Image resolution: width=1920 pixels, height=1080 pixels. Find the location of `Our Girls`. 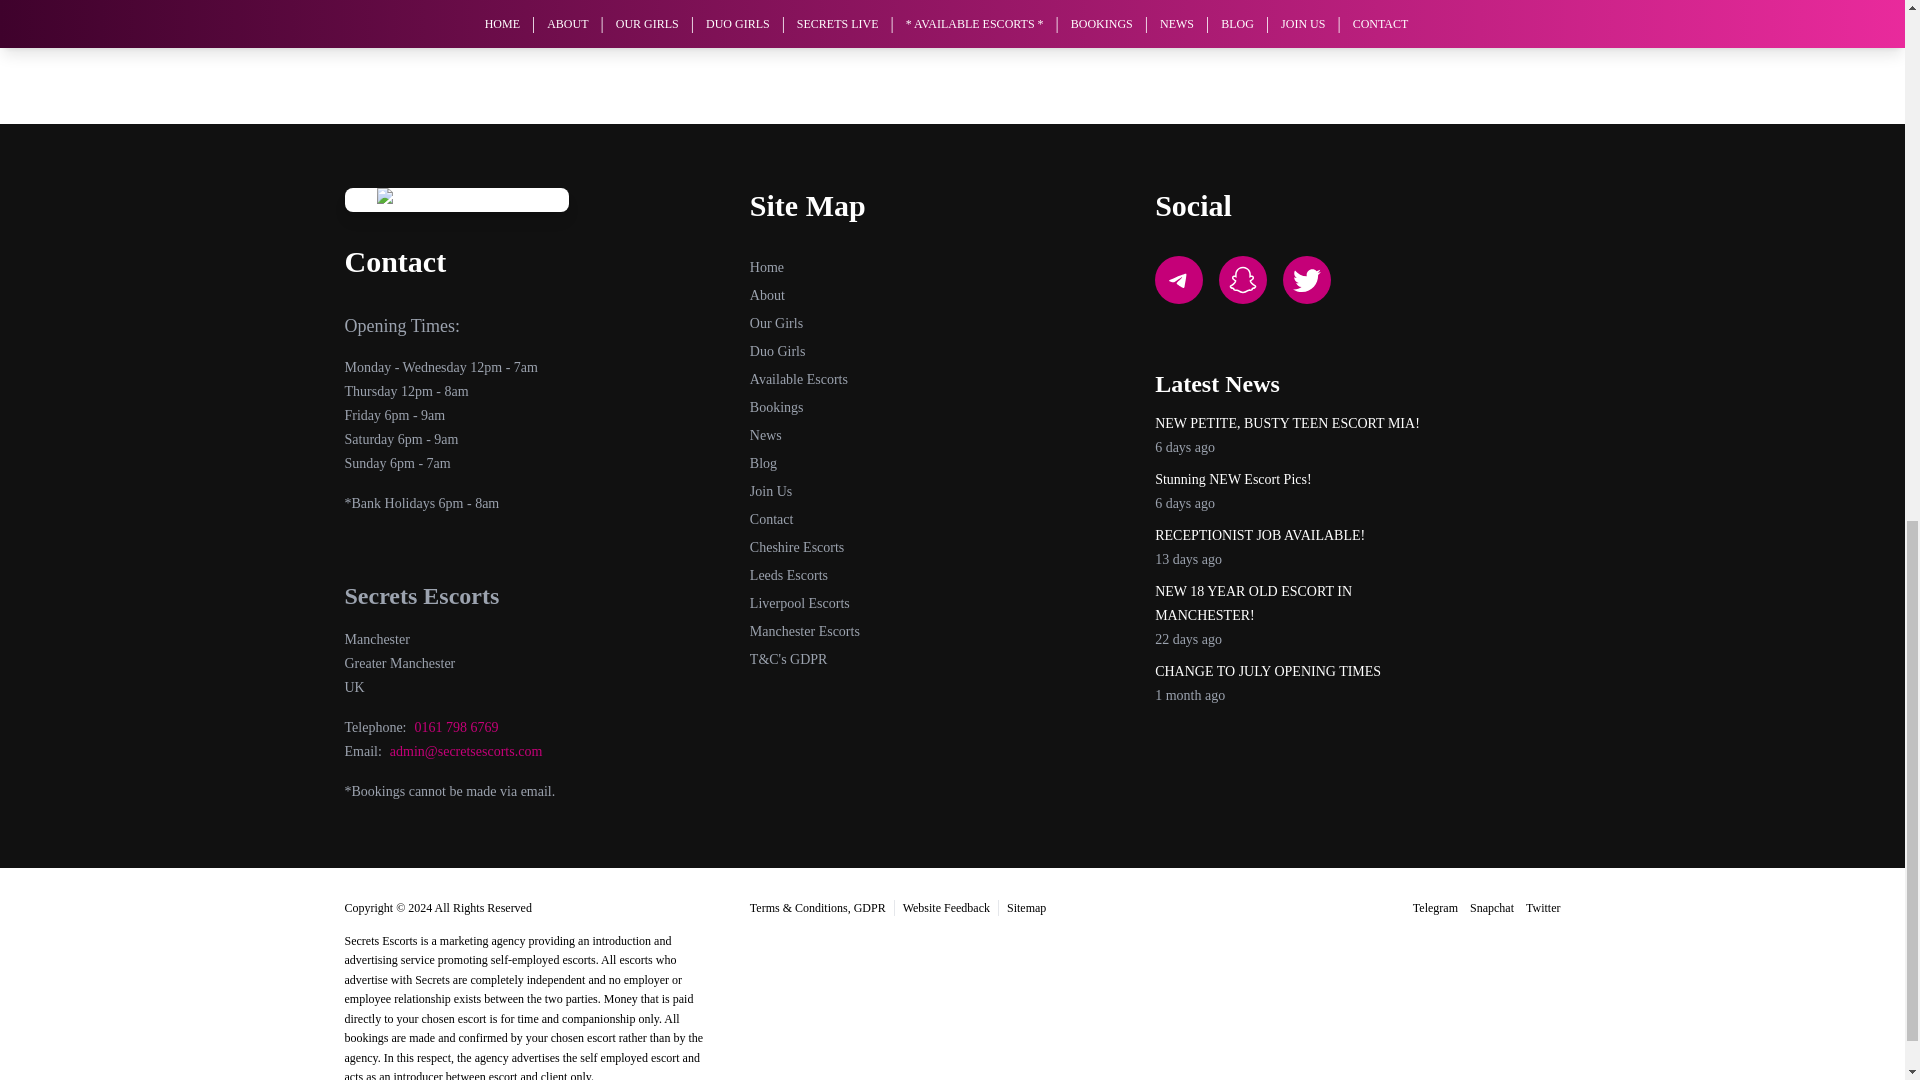

Our Girls is located at coordinates (776, 323).